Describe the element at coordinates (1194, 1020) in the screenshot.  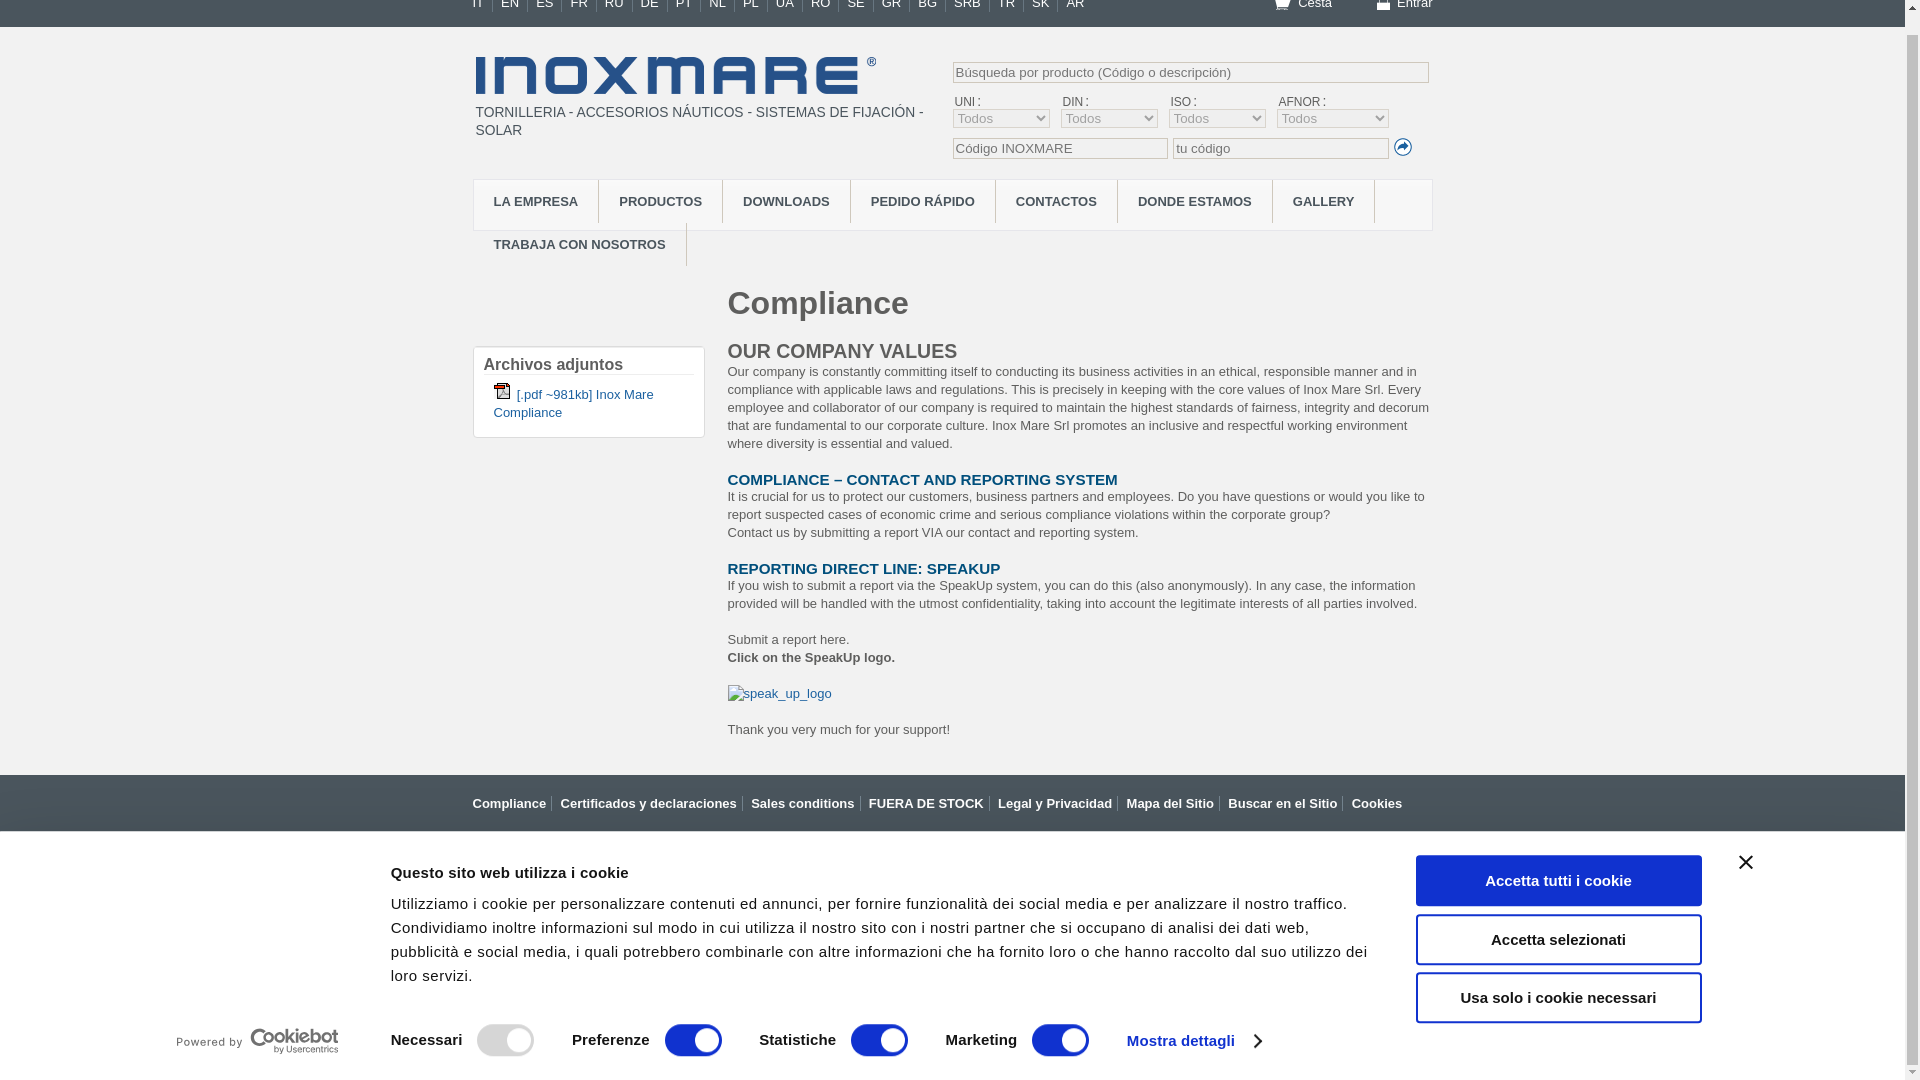
I see `Mostra dettagli` at that location.